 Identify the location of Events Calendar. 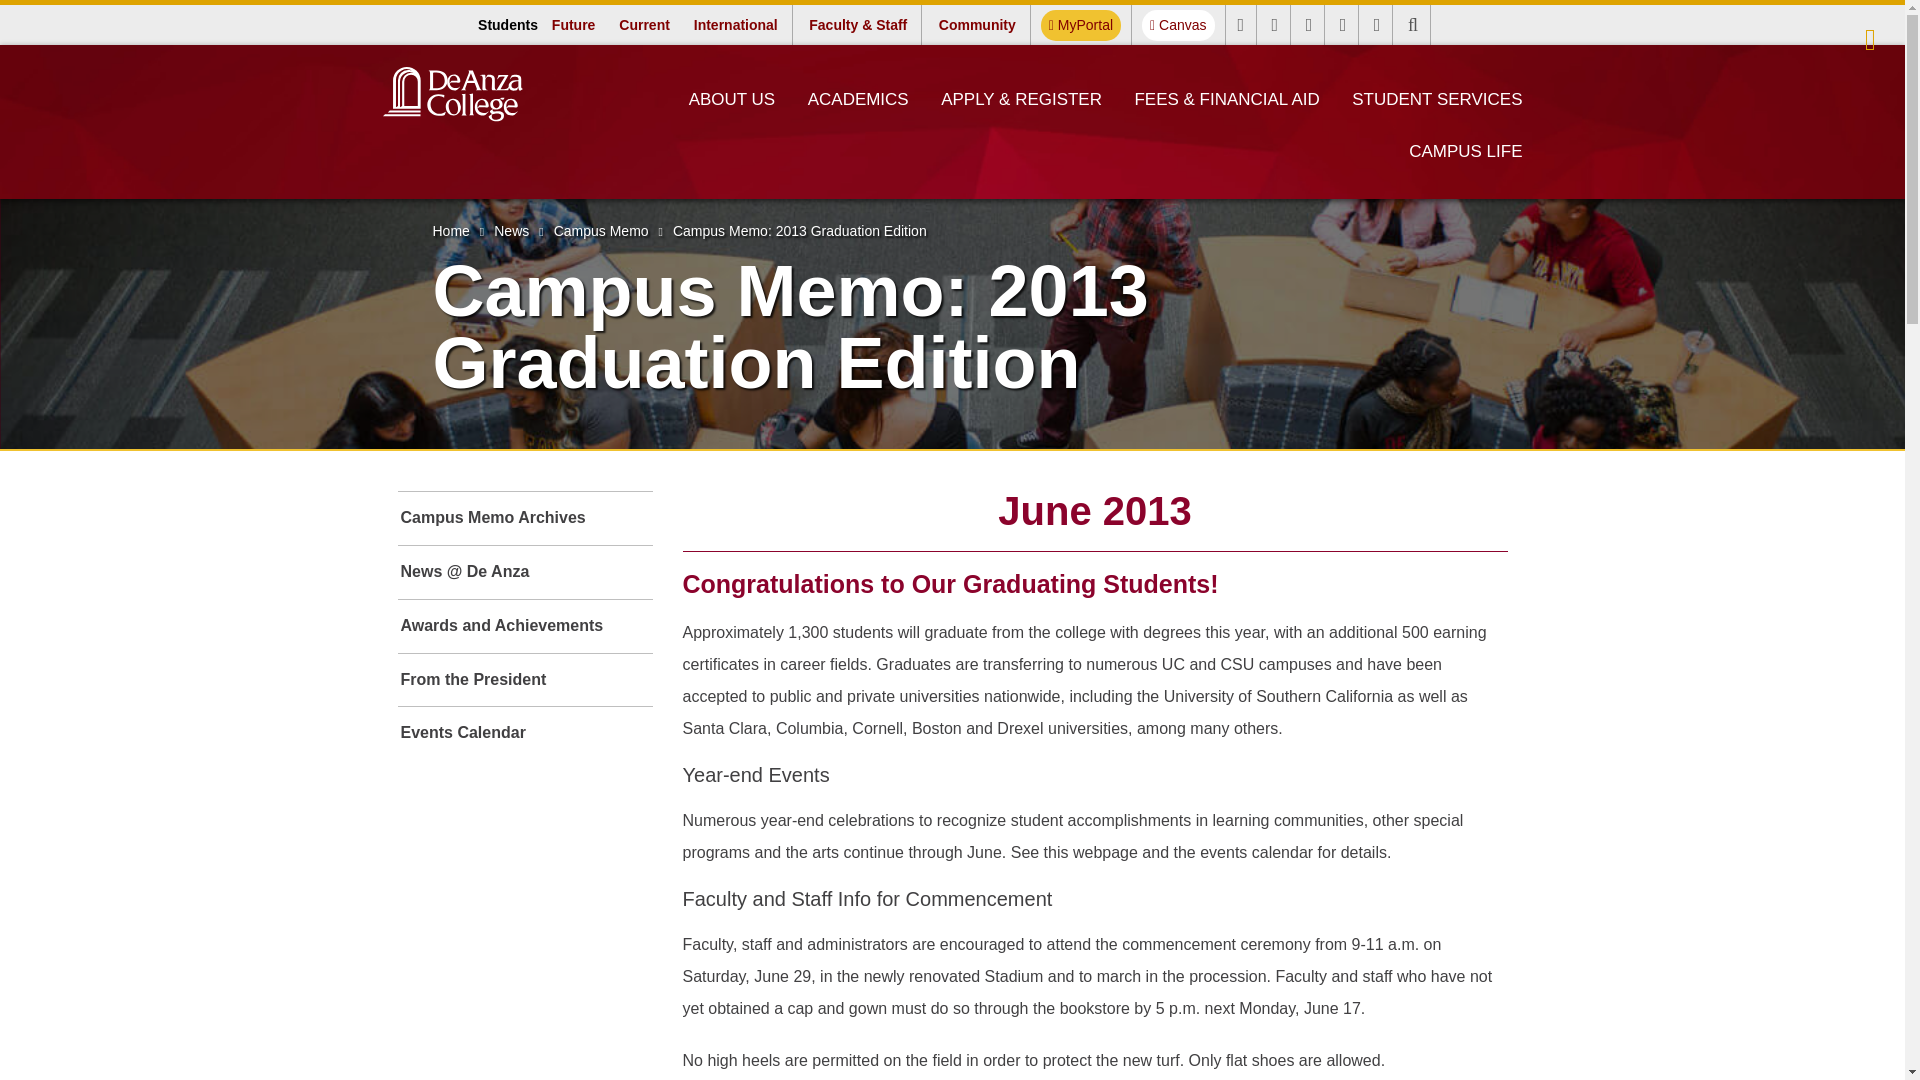
(524, 734).